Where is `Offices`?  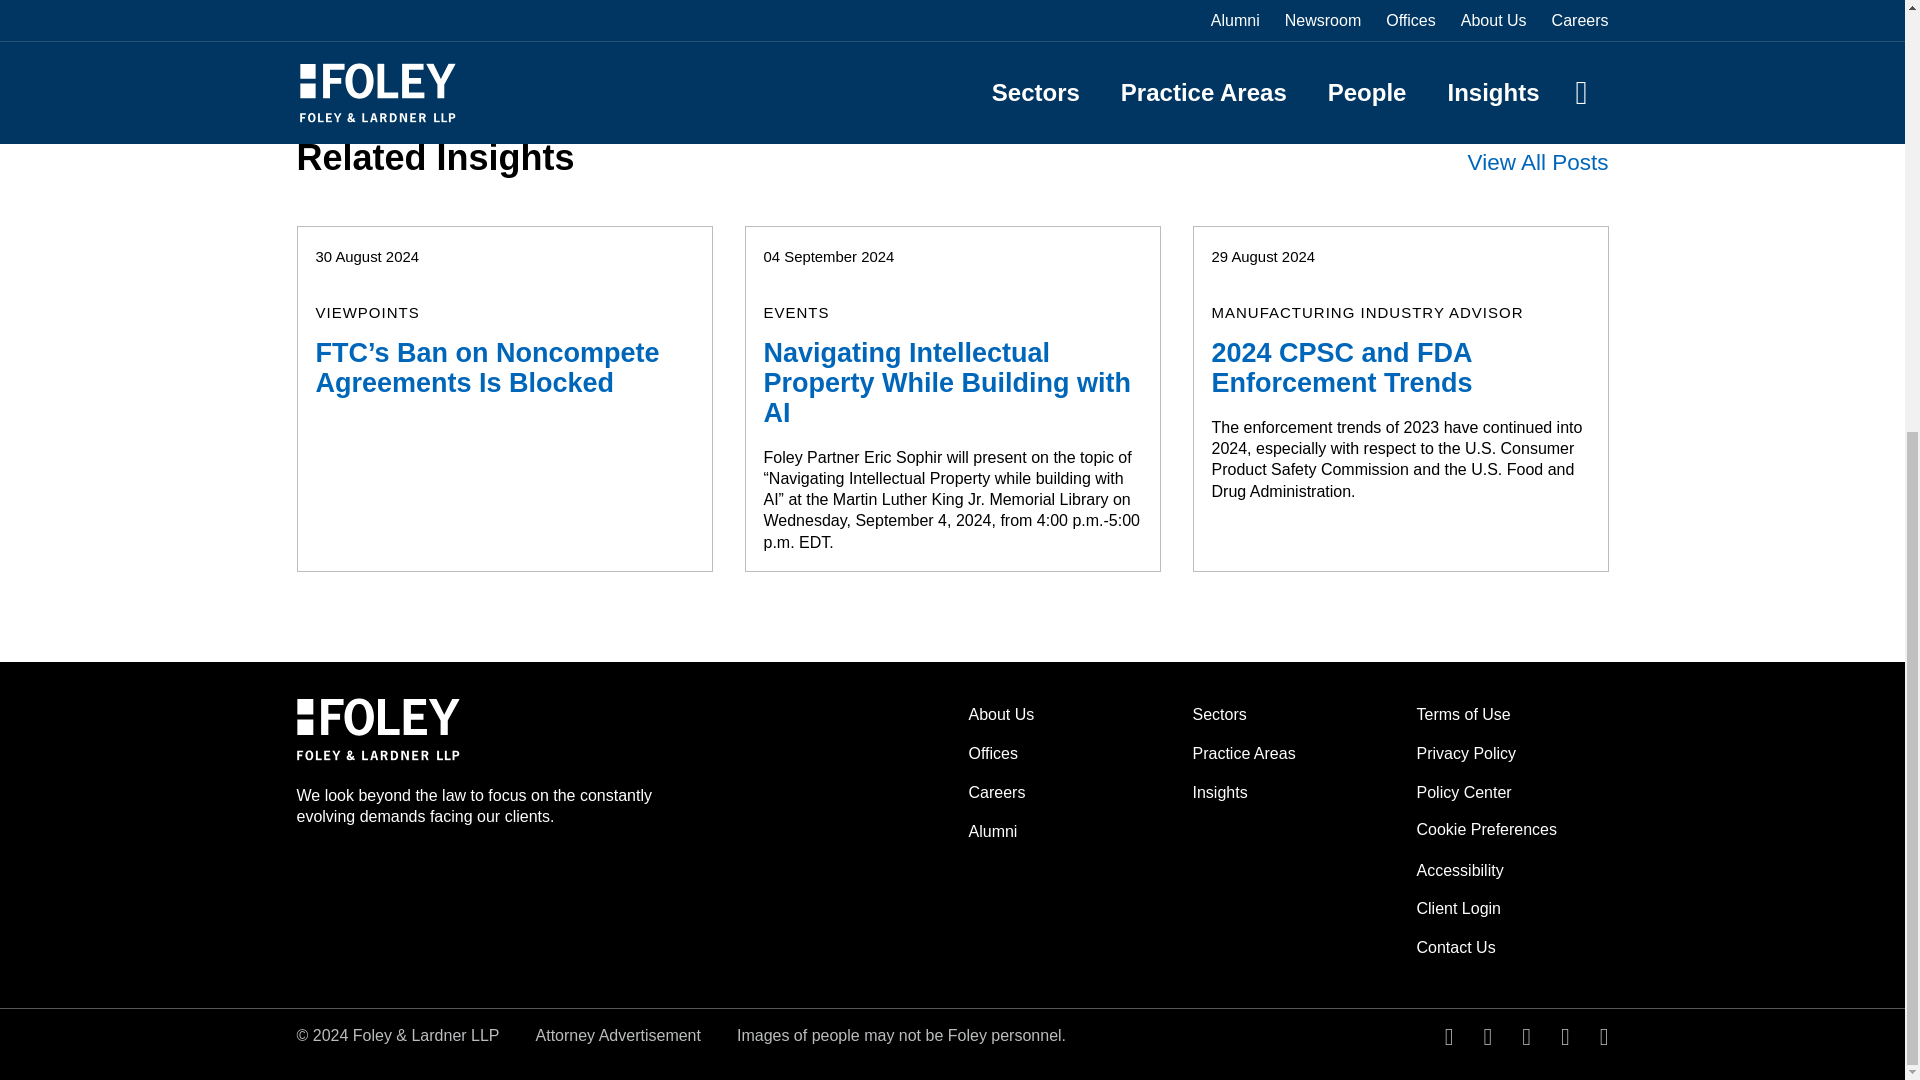 Offices is located at coordinates (992, 754).